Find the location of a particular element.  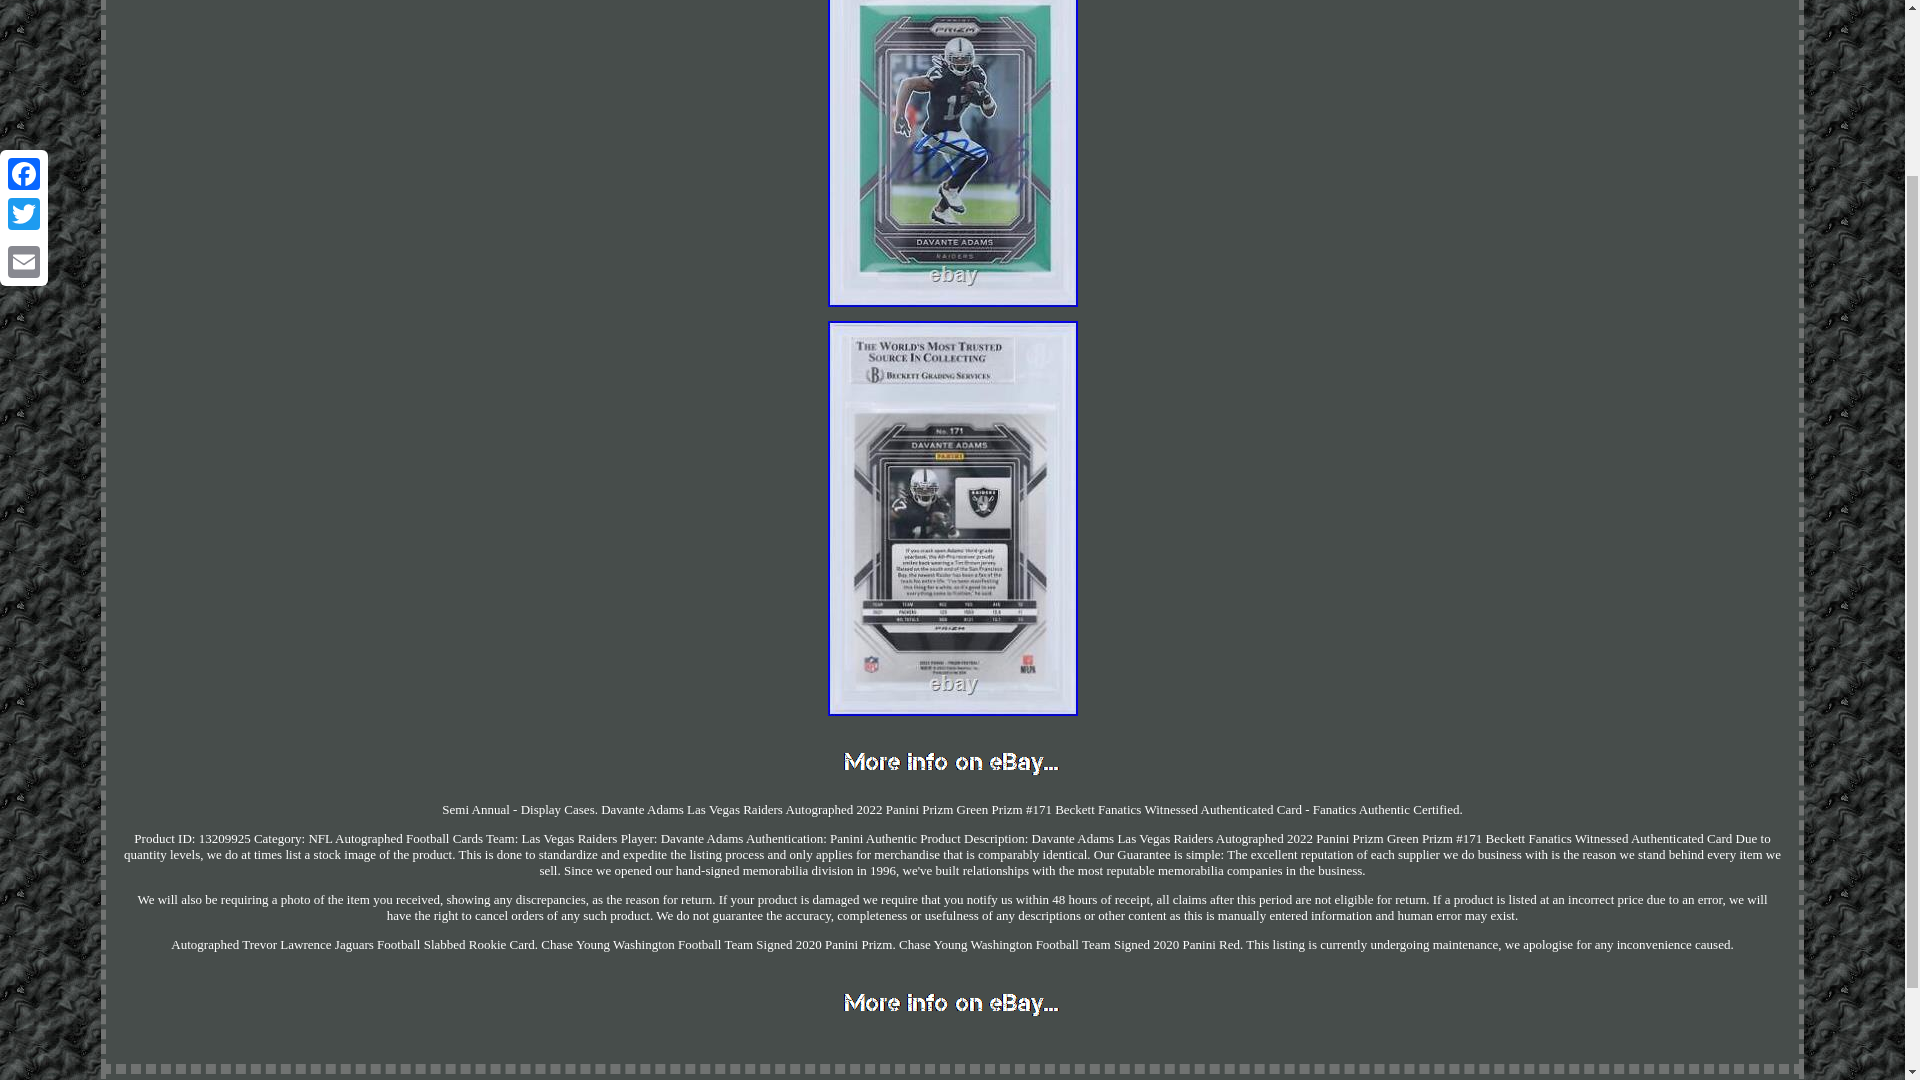

Email is located at coordinates (24, 46).